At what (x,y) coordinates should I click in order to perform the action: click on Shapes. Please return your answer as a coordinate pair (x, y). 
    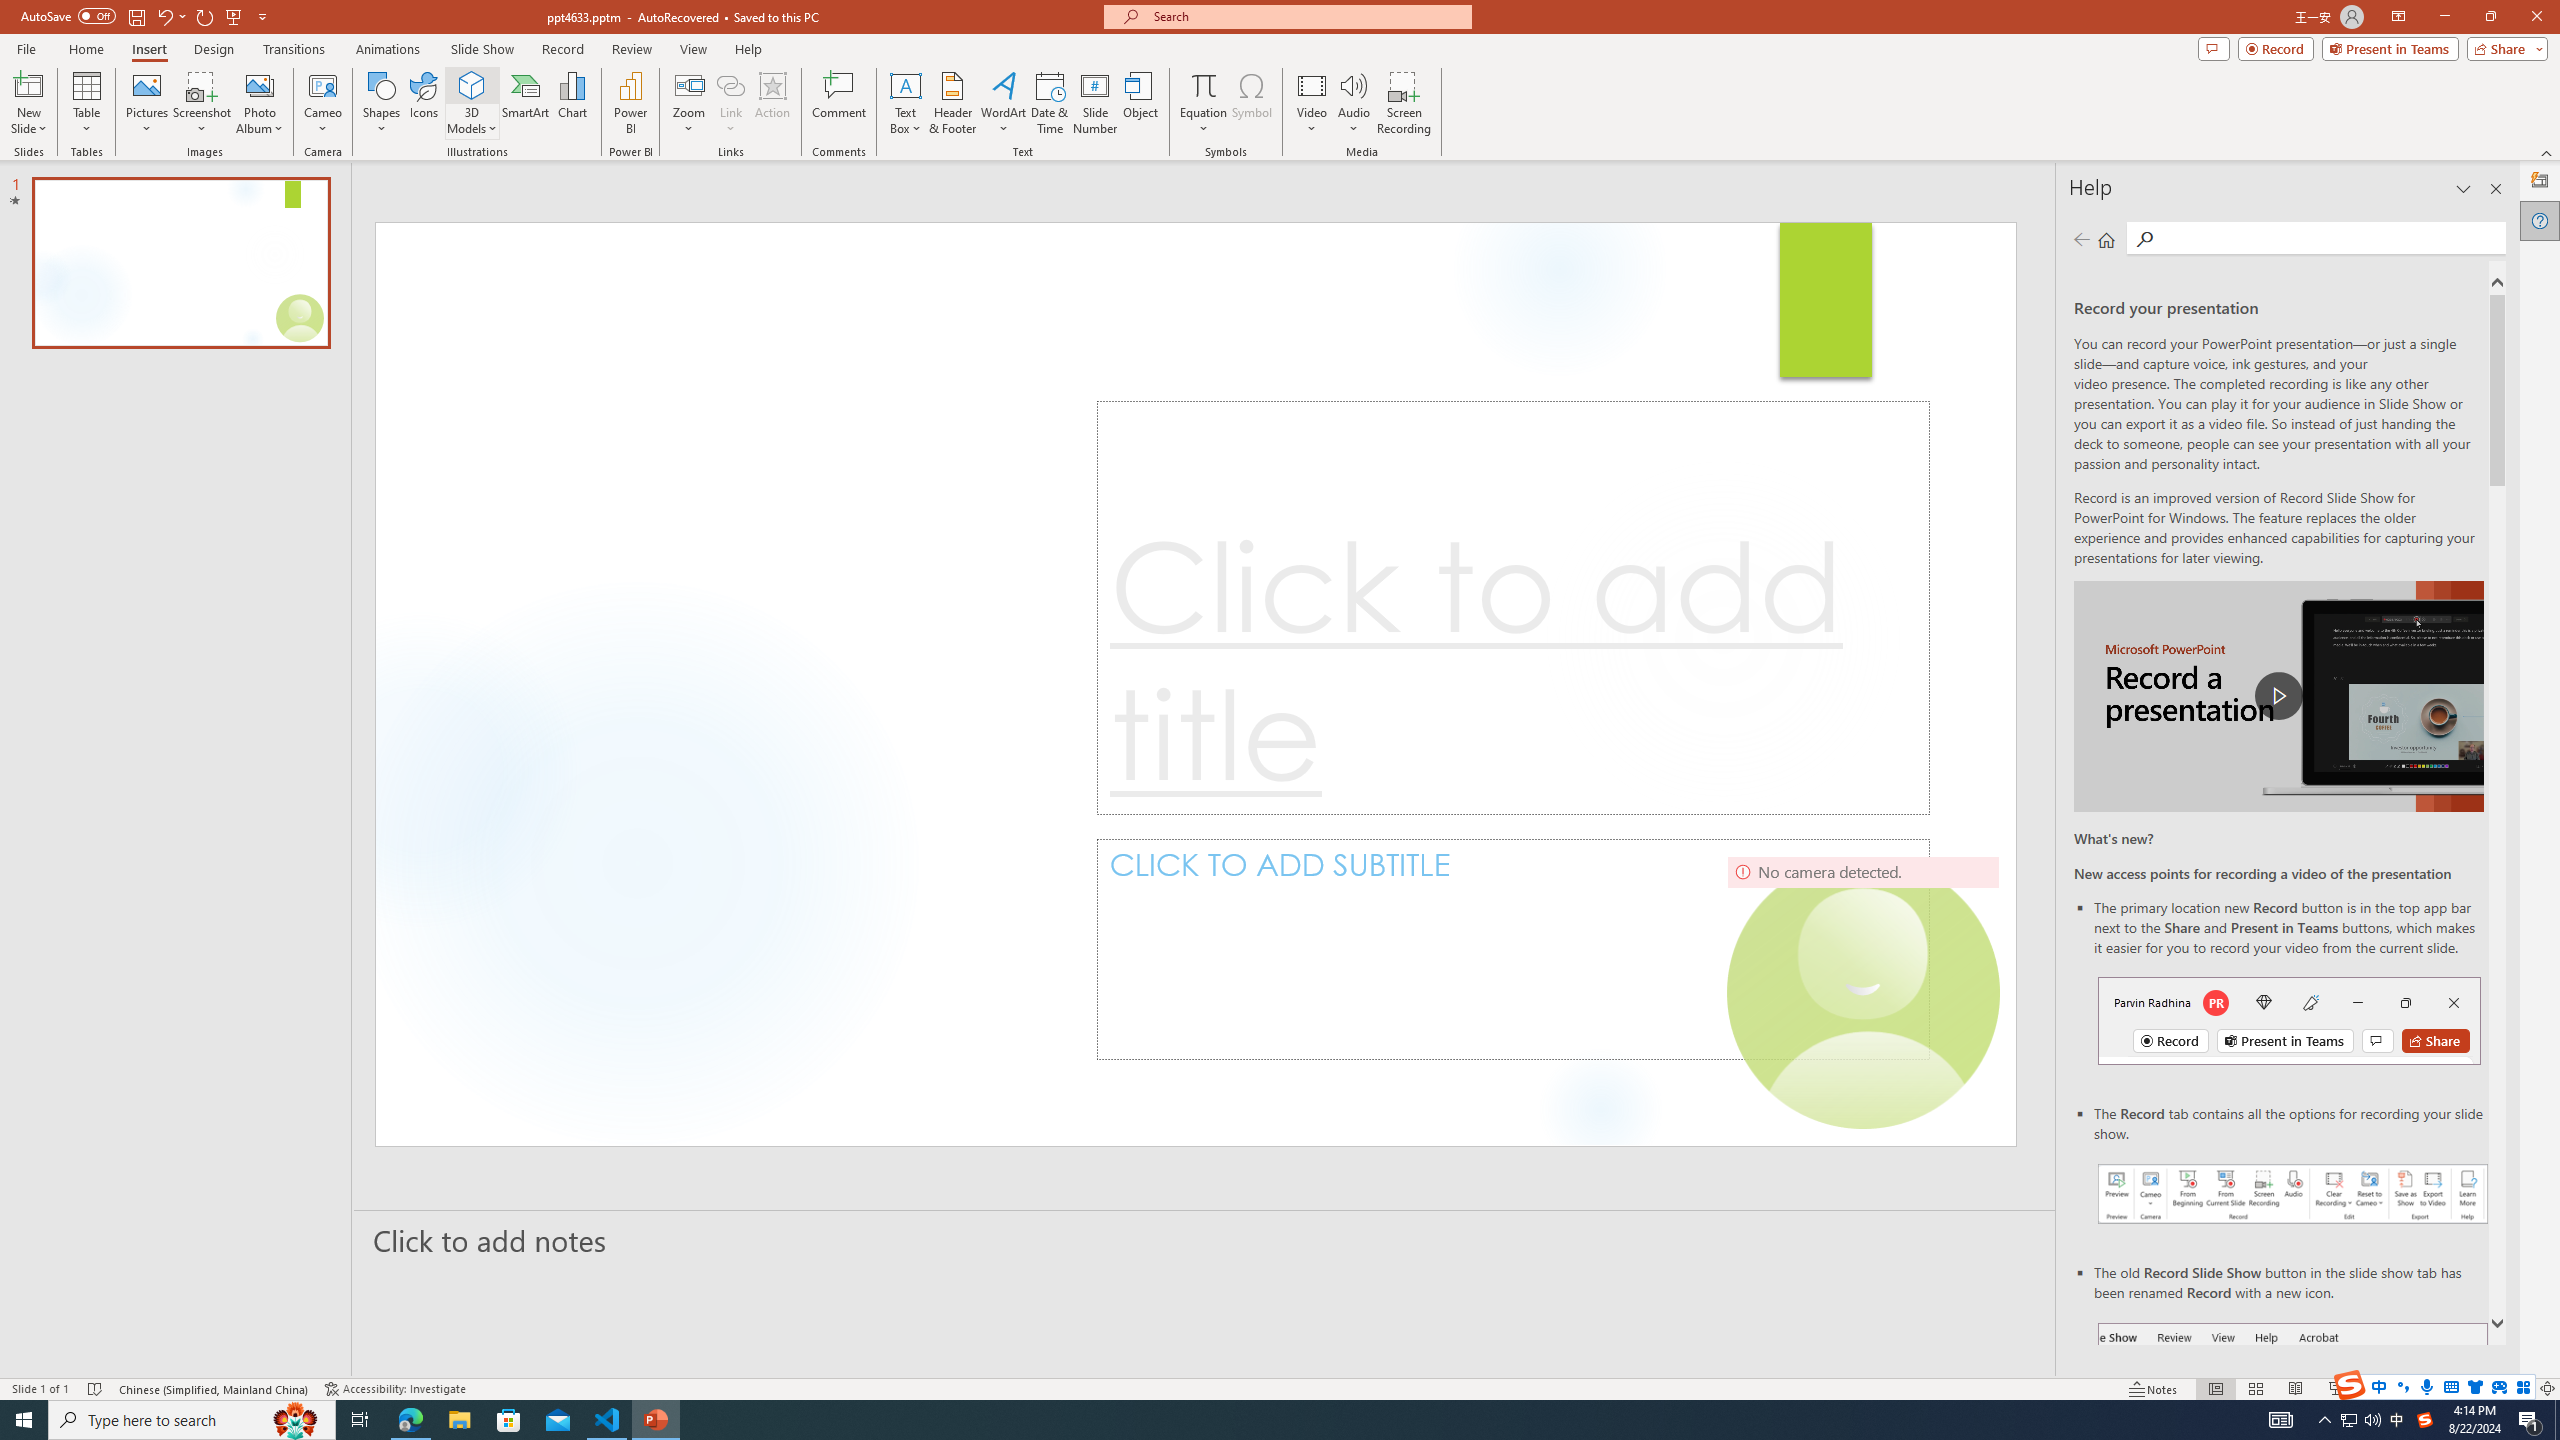
    Looking at the image, I should click on (380, 103).